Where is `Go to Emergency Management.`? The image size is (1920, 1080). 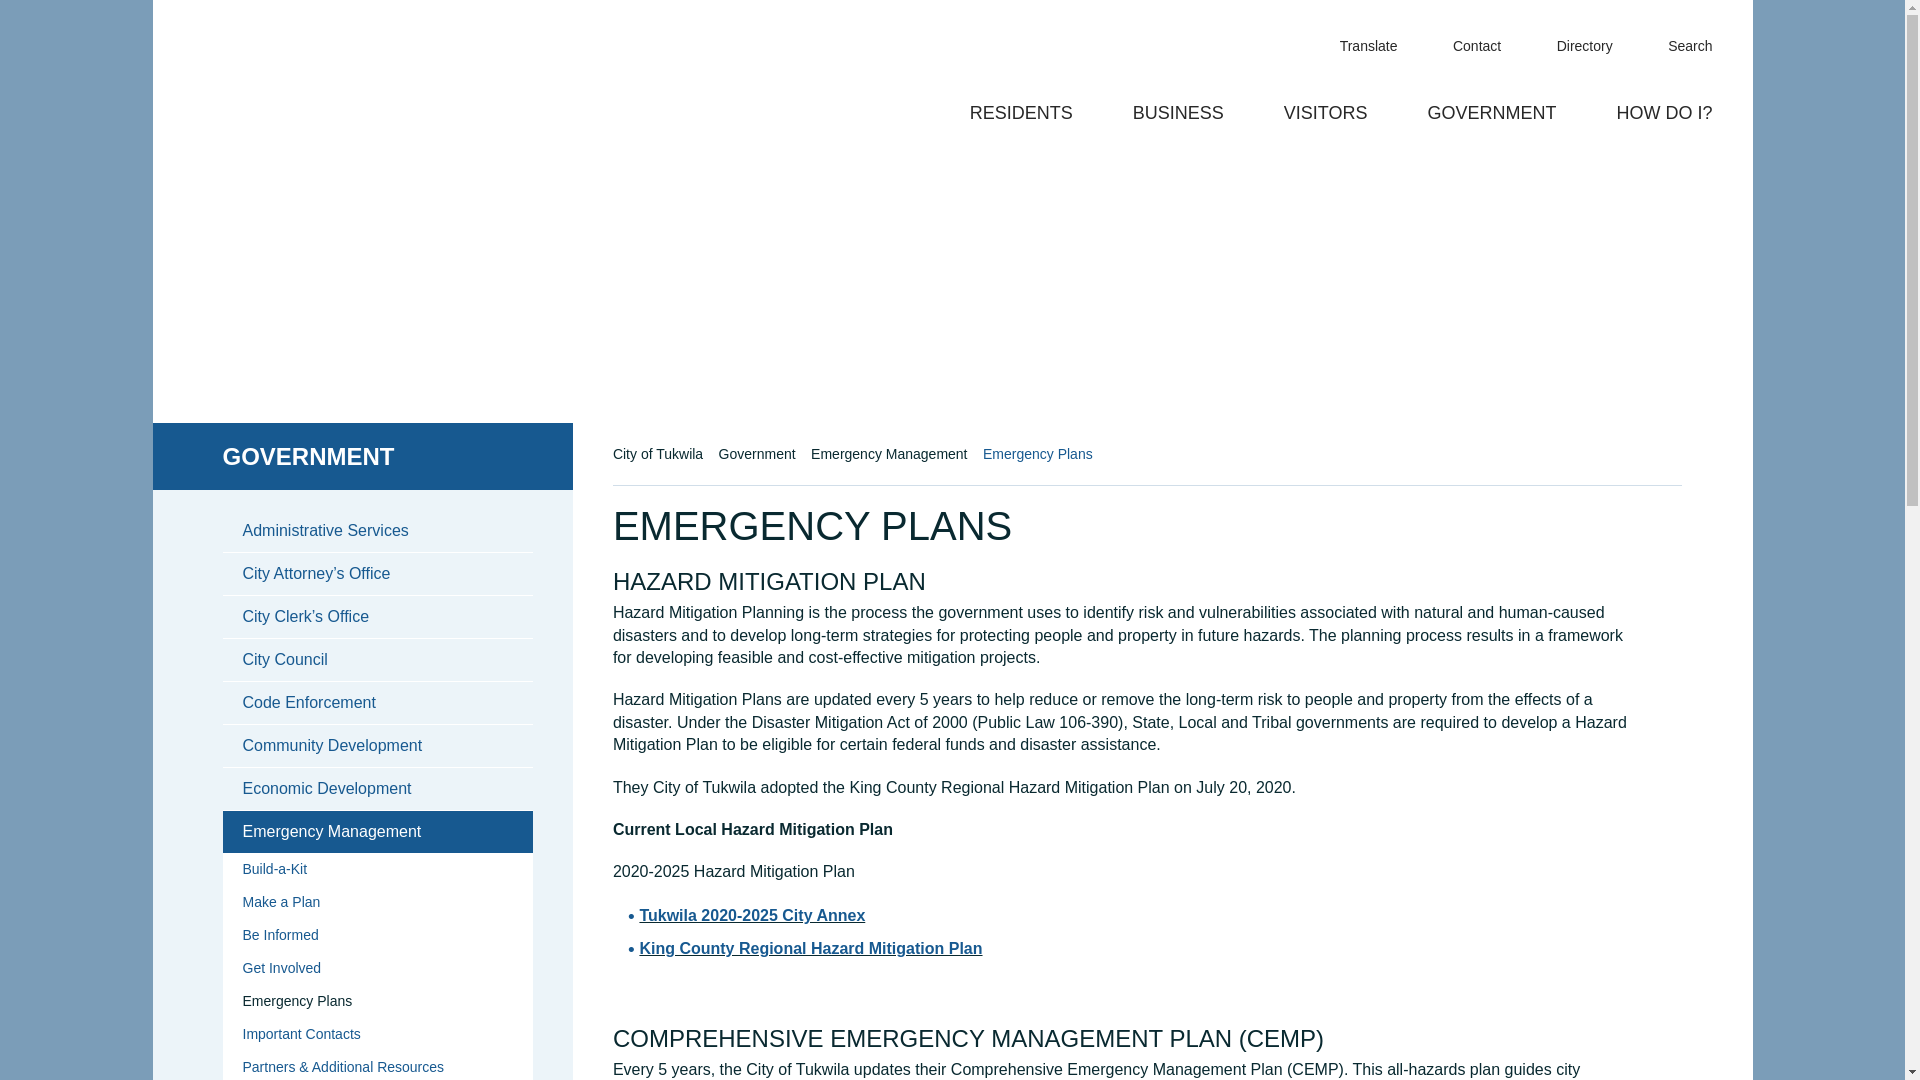
Go to Emergency Management. is located at coordinates (894, 454).